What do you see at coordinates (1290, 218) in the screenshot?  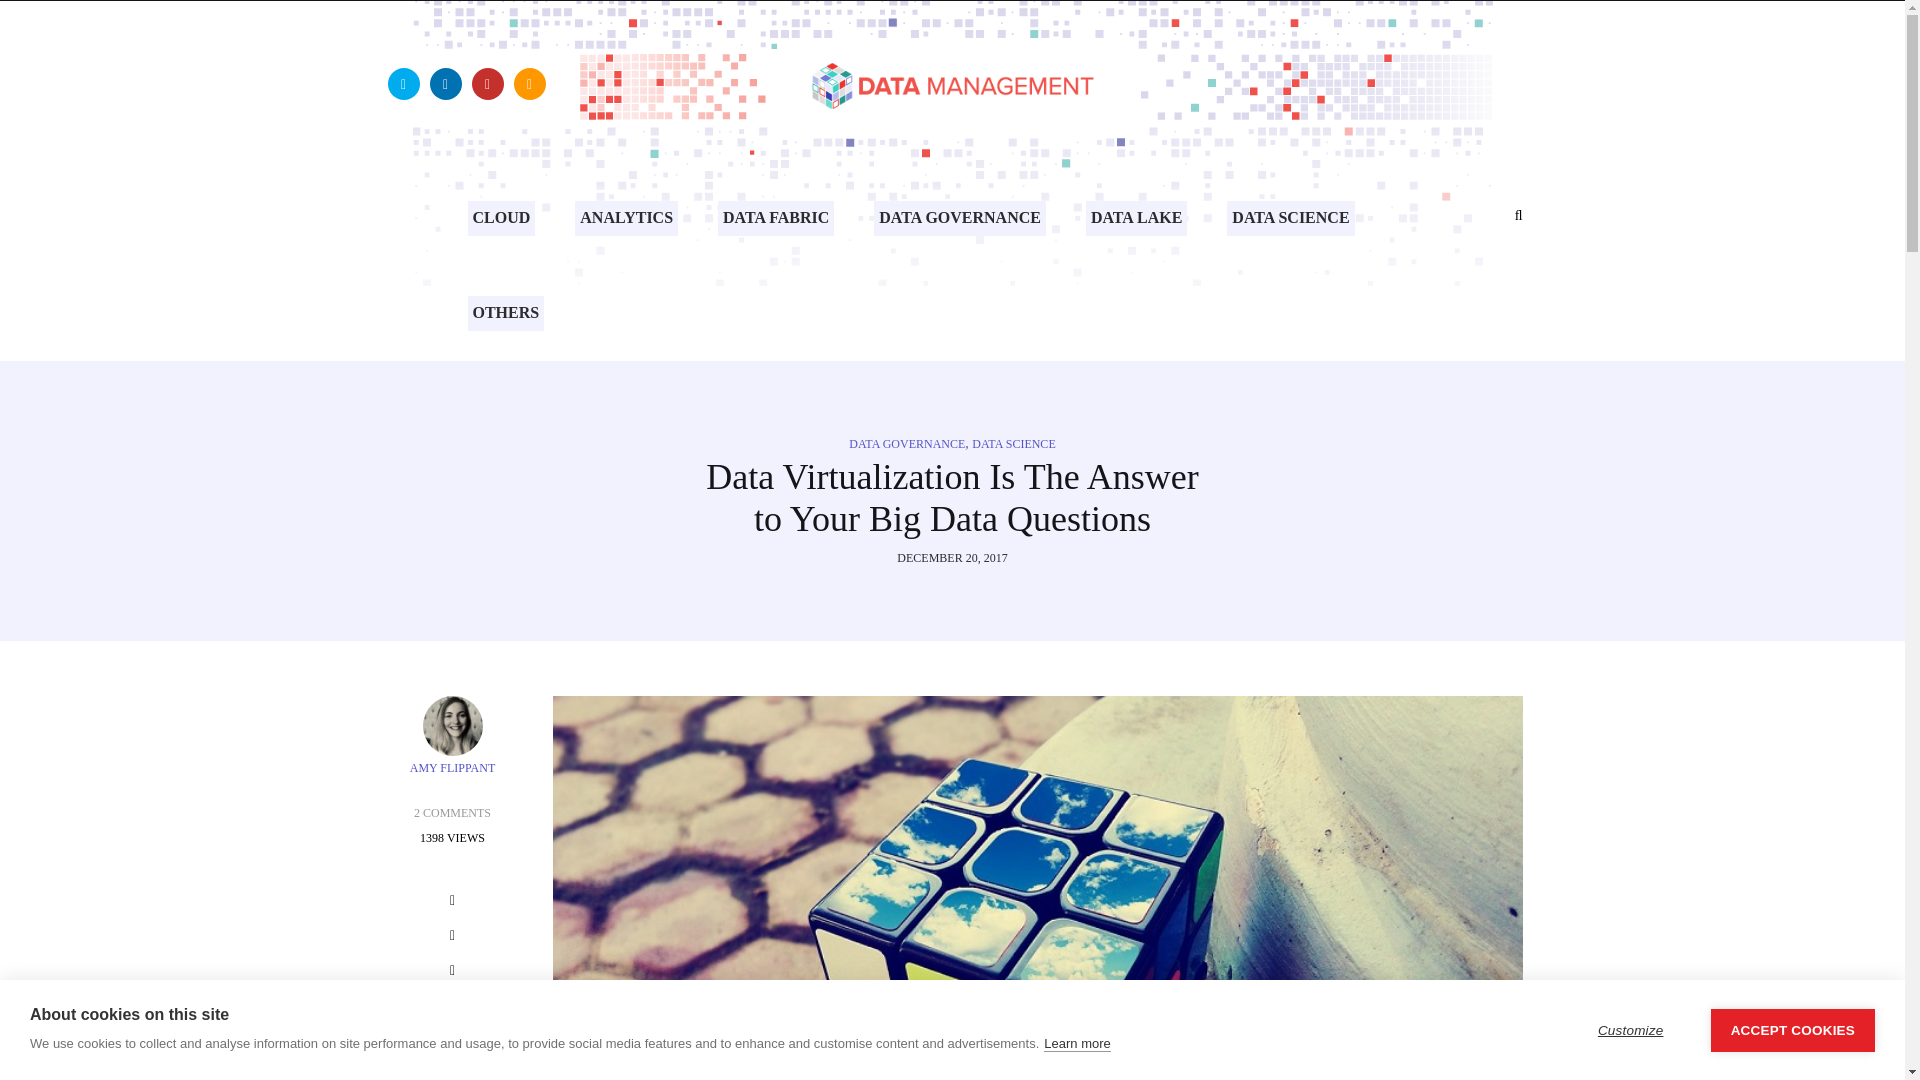 I see `DATA SCIENCE` at bounding box center [1290, 218].